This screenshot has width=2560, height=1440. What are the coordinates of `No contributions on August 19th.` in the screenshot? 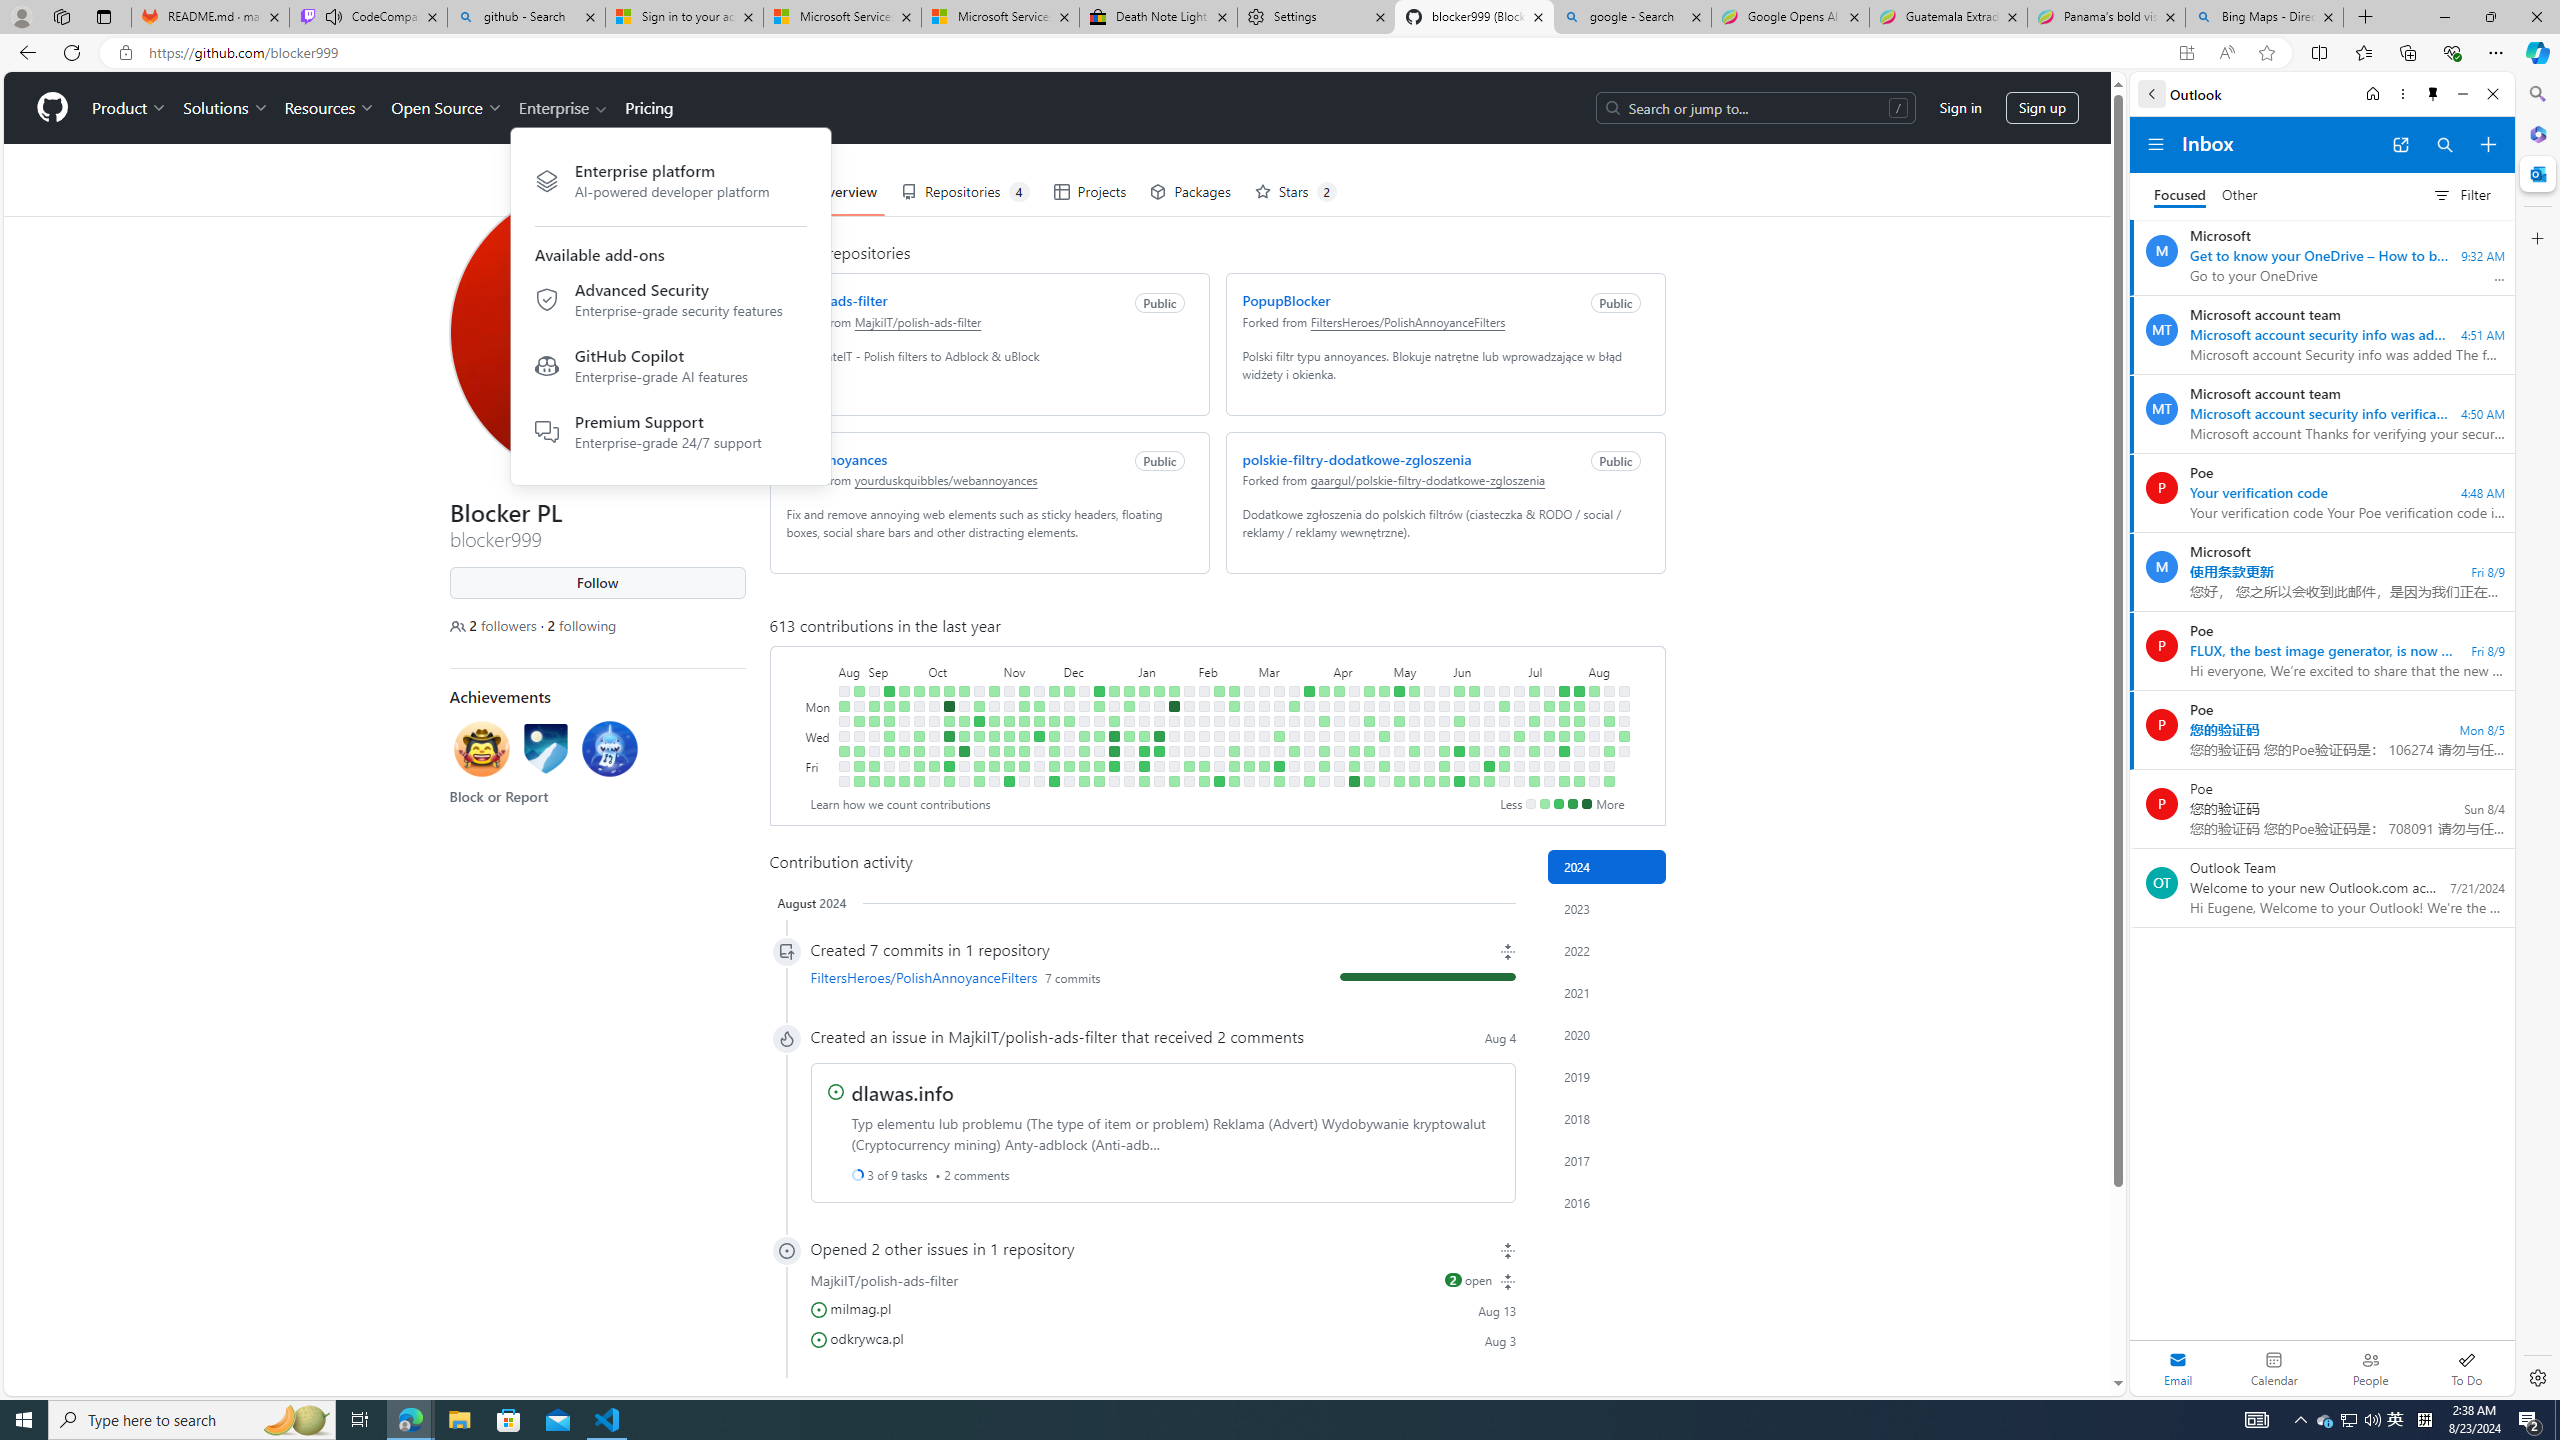 It's located at (1624, 706).